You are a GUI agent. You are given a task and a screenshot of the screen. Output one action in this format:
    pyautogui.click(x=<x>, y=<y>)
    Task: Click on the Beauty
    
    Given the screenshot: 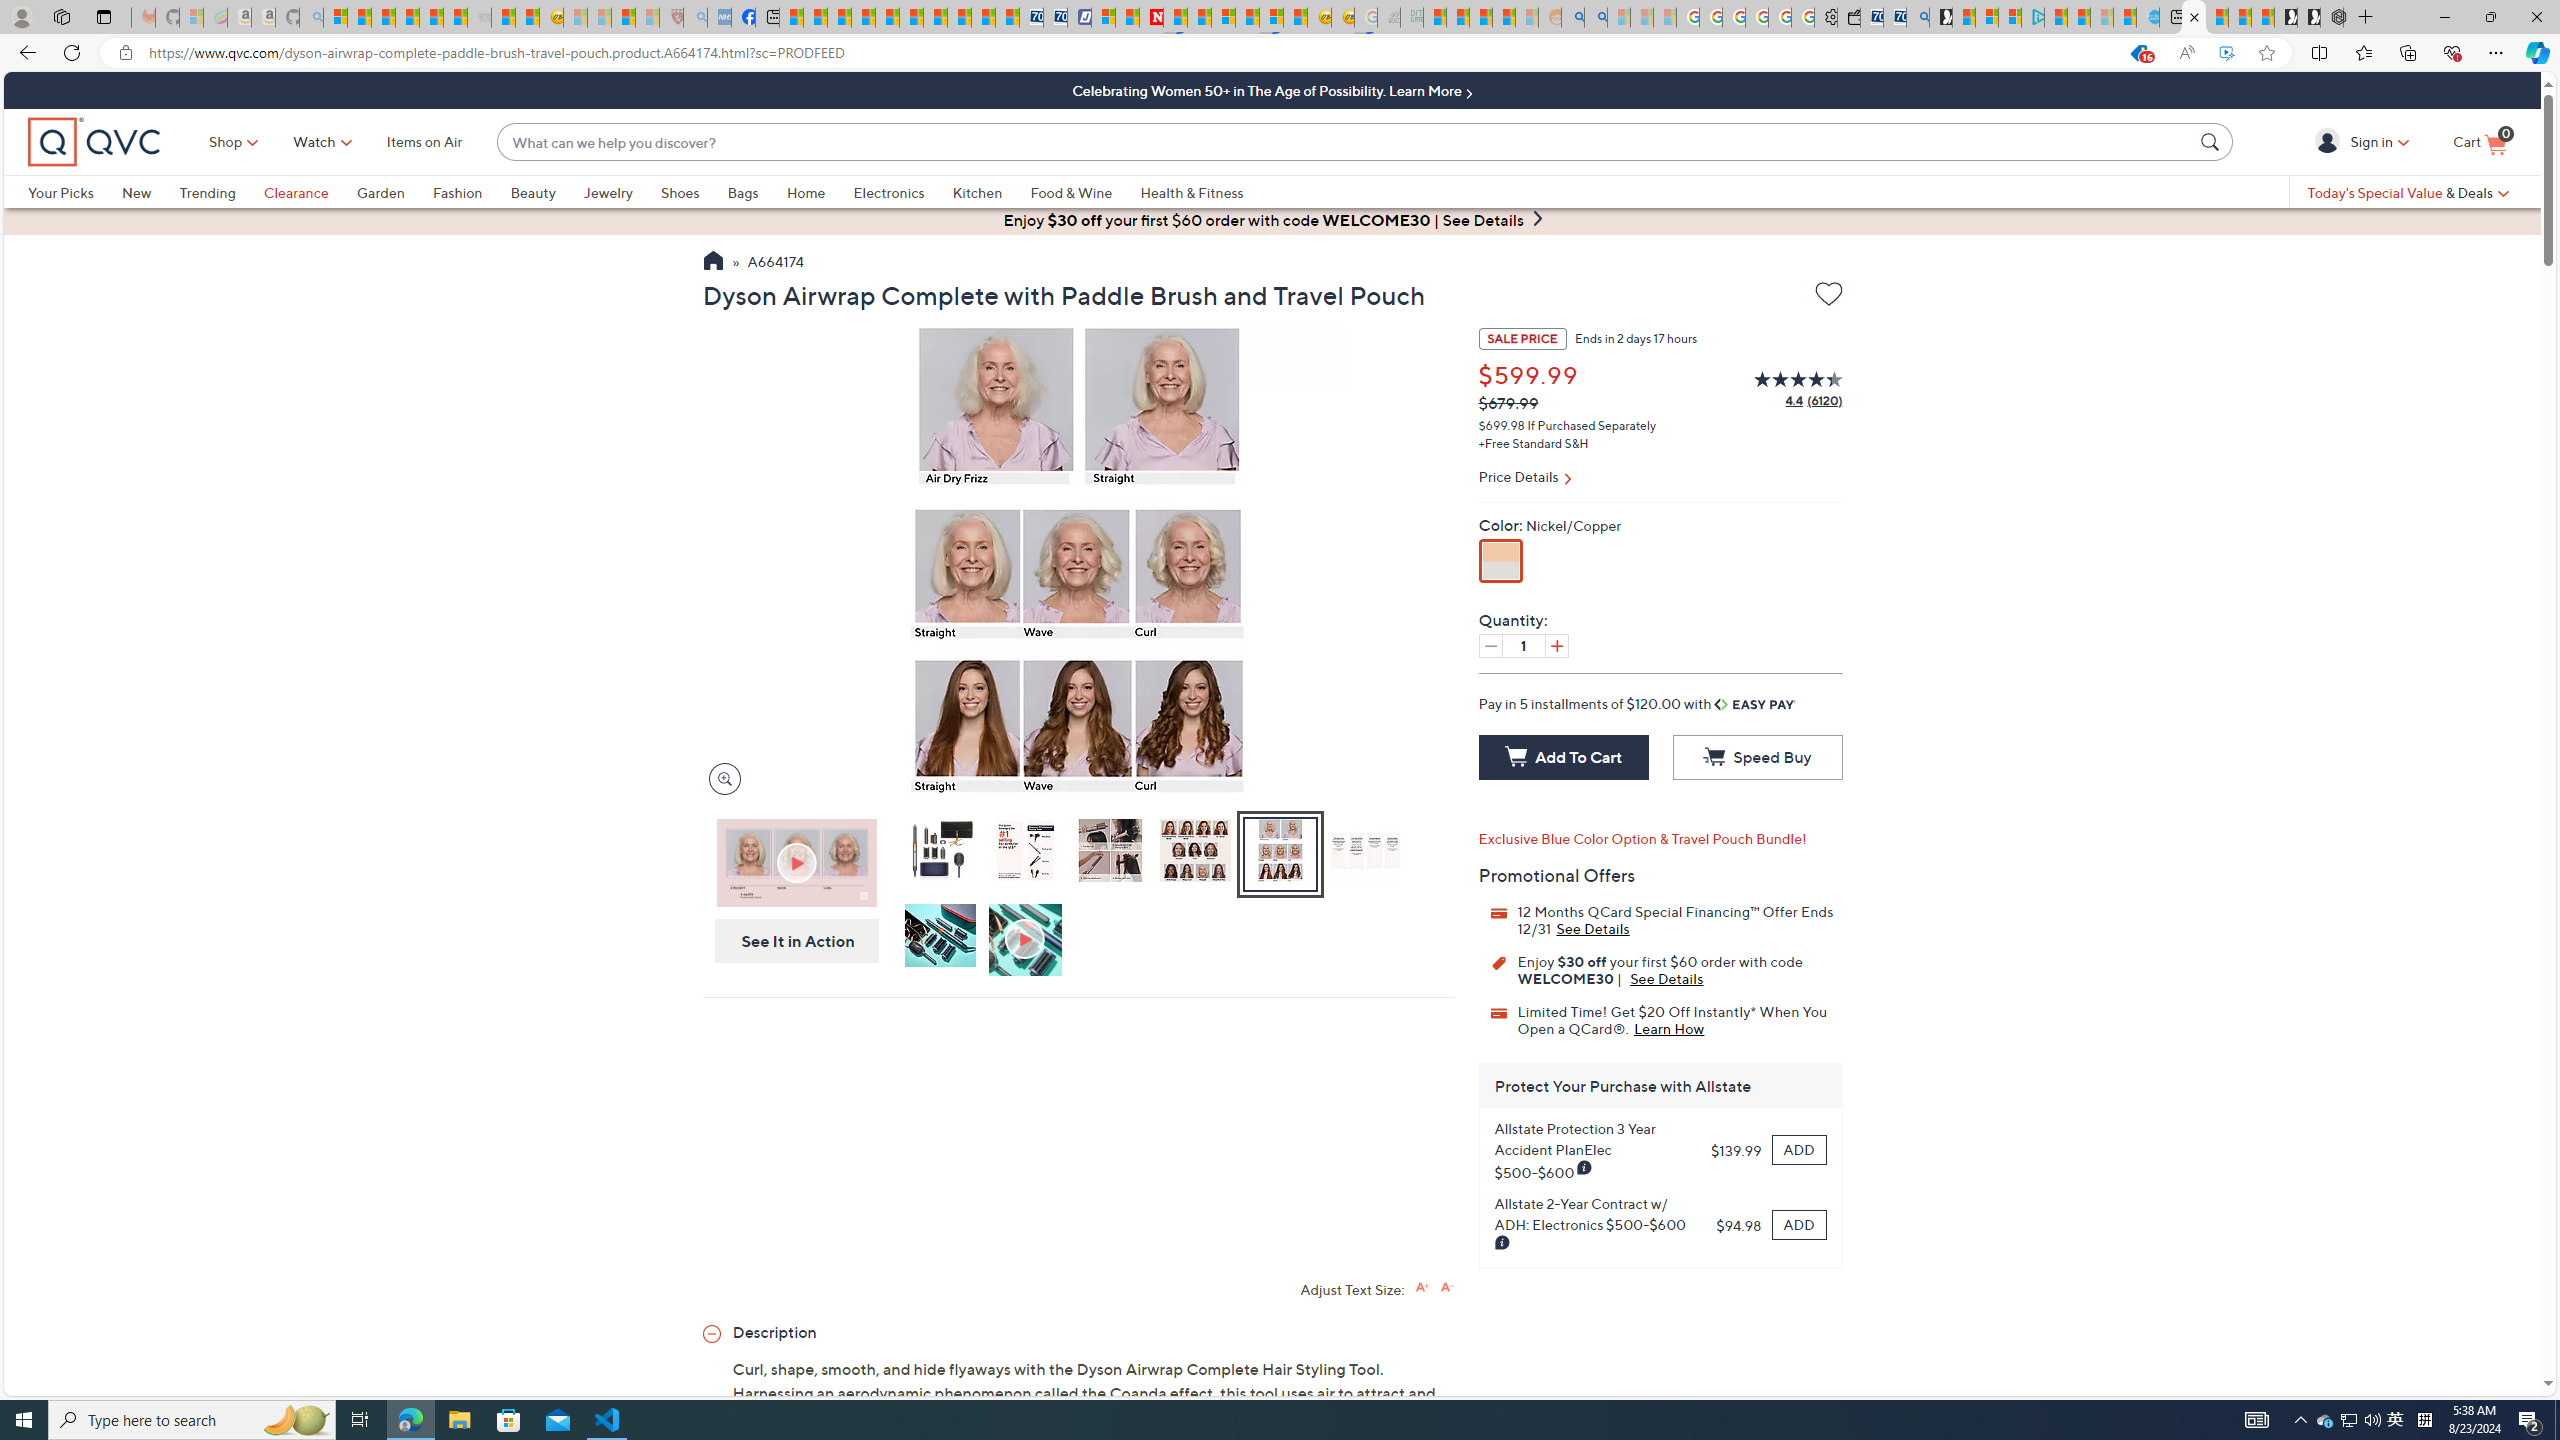 What is the action you would take?
    pyautogui.click(x=546, y=192)
    